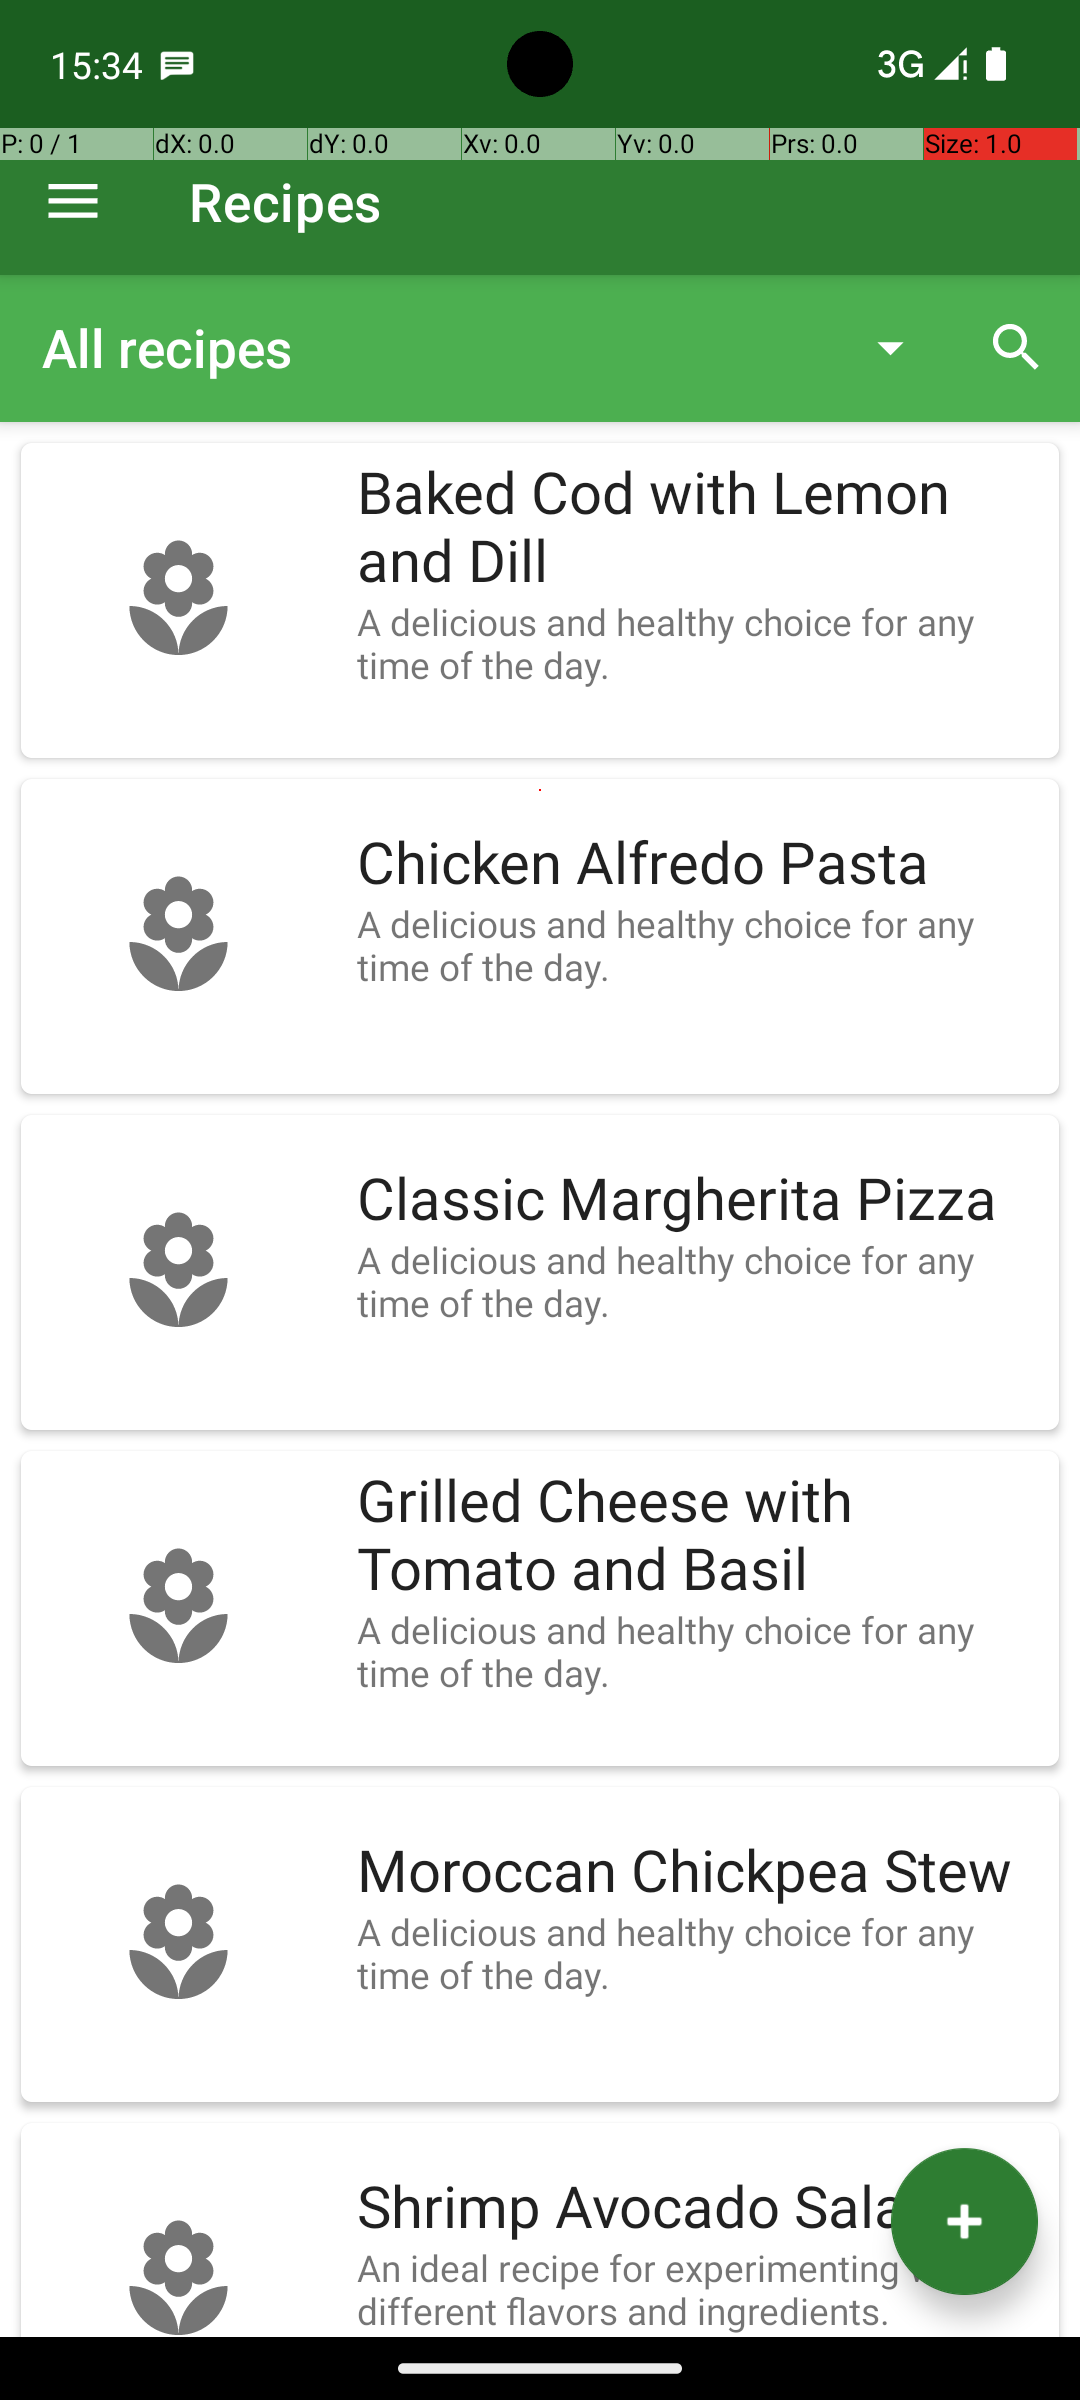  Describe the element at coordinates (698, 1200) in the screenshot. I see `Classic Margherita Pizza` at that location.